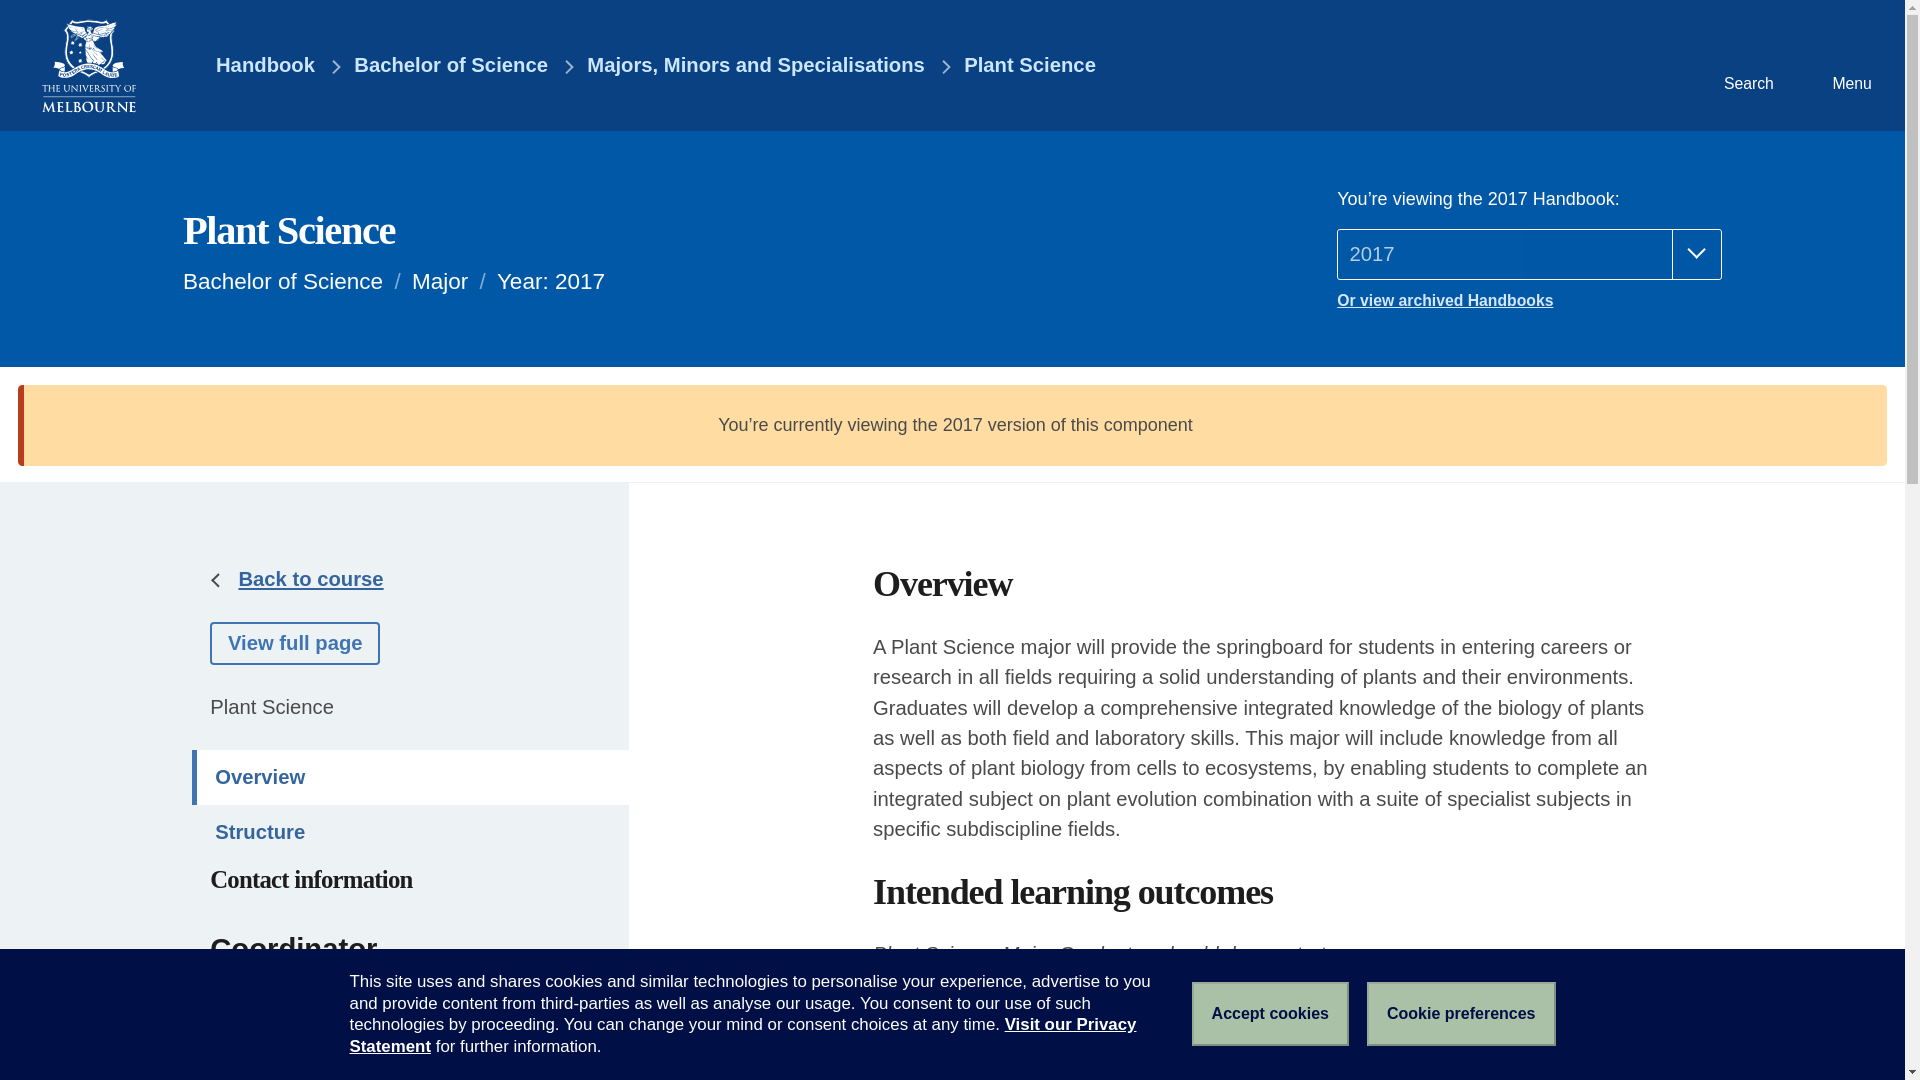 This screenshot has height=1080, width=1920. I want to click on Bachelor of Science, so click(450, 66).